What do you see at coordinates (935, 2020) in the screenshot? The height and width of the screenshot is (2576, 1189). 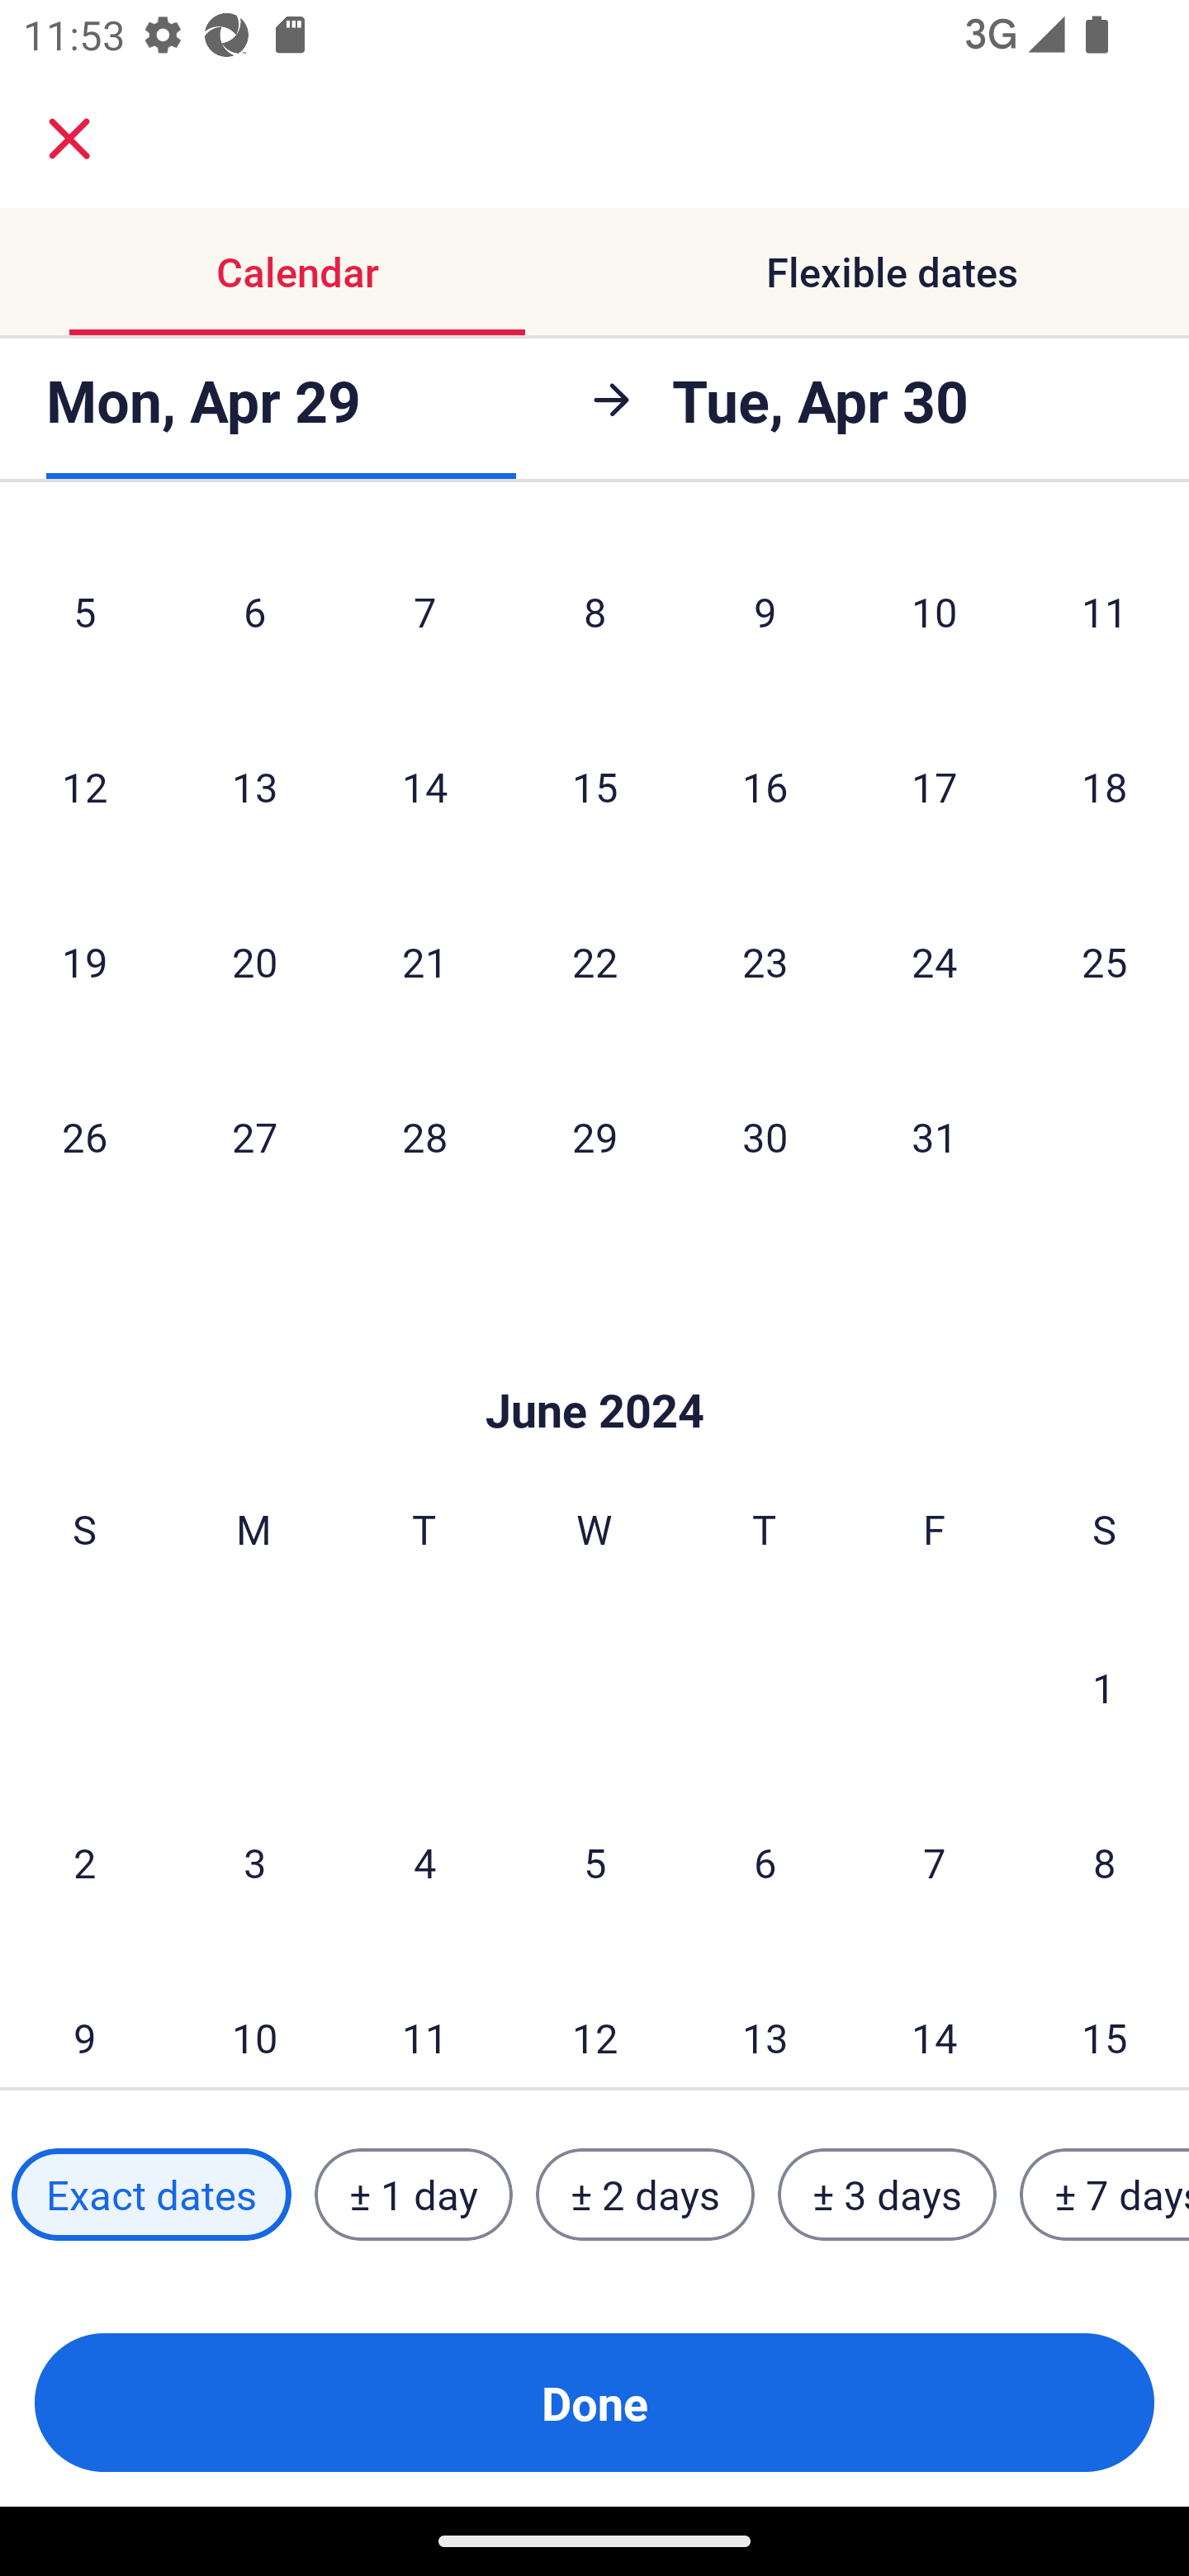 I see `14 Friday, June 14, 2024` at bounding box center [935, 2020].